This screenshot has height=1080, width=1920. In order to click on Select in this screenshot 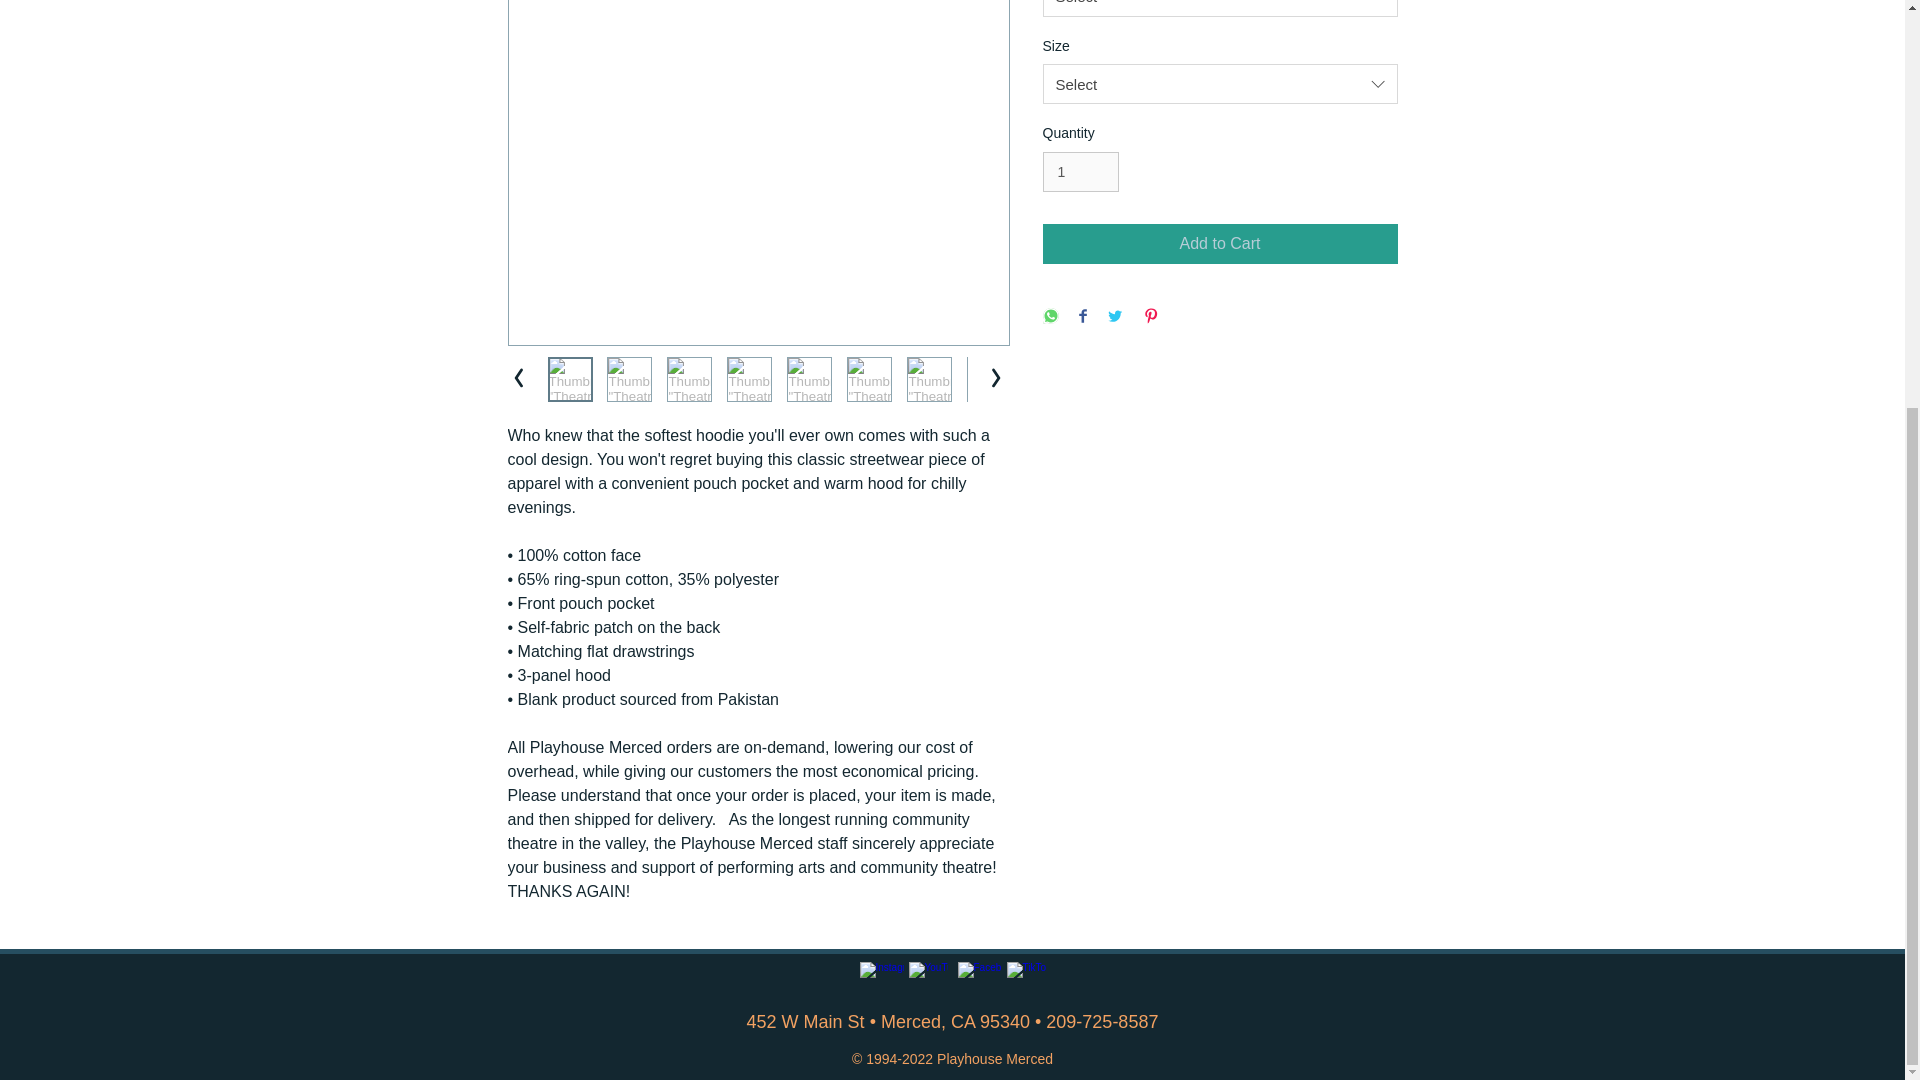, I will do `click(1220, 8)`.